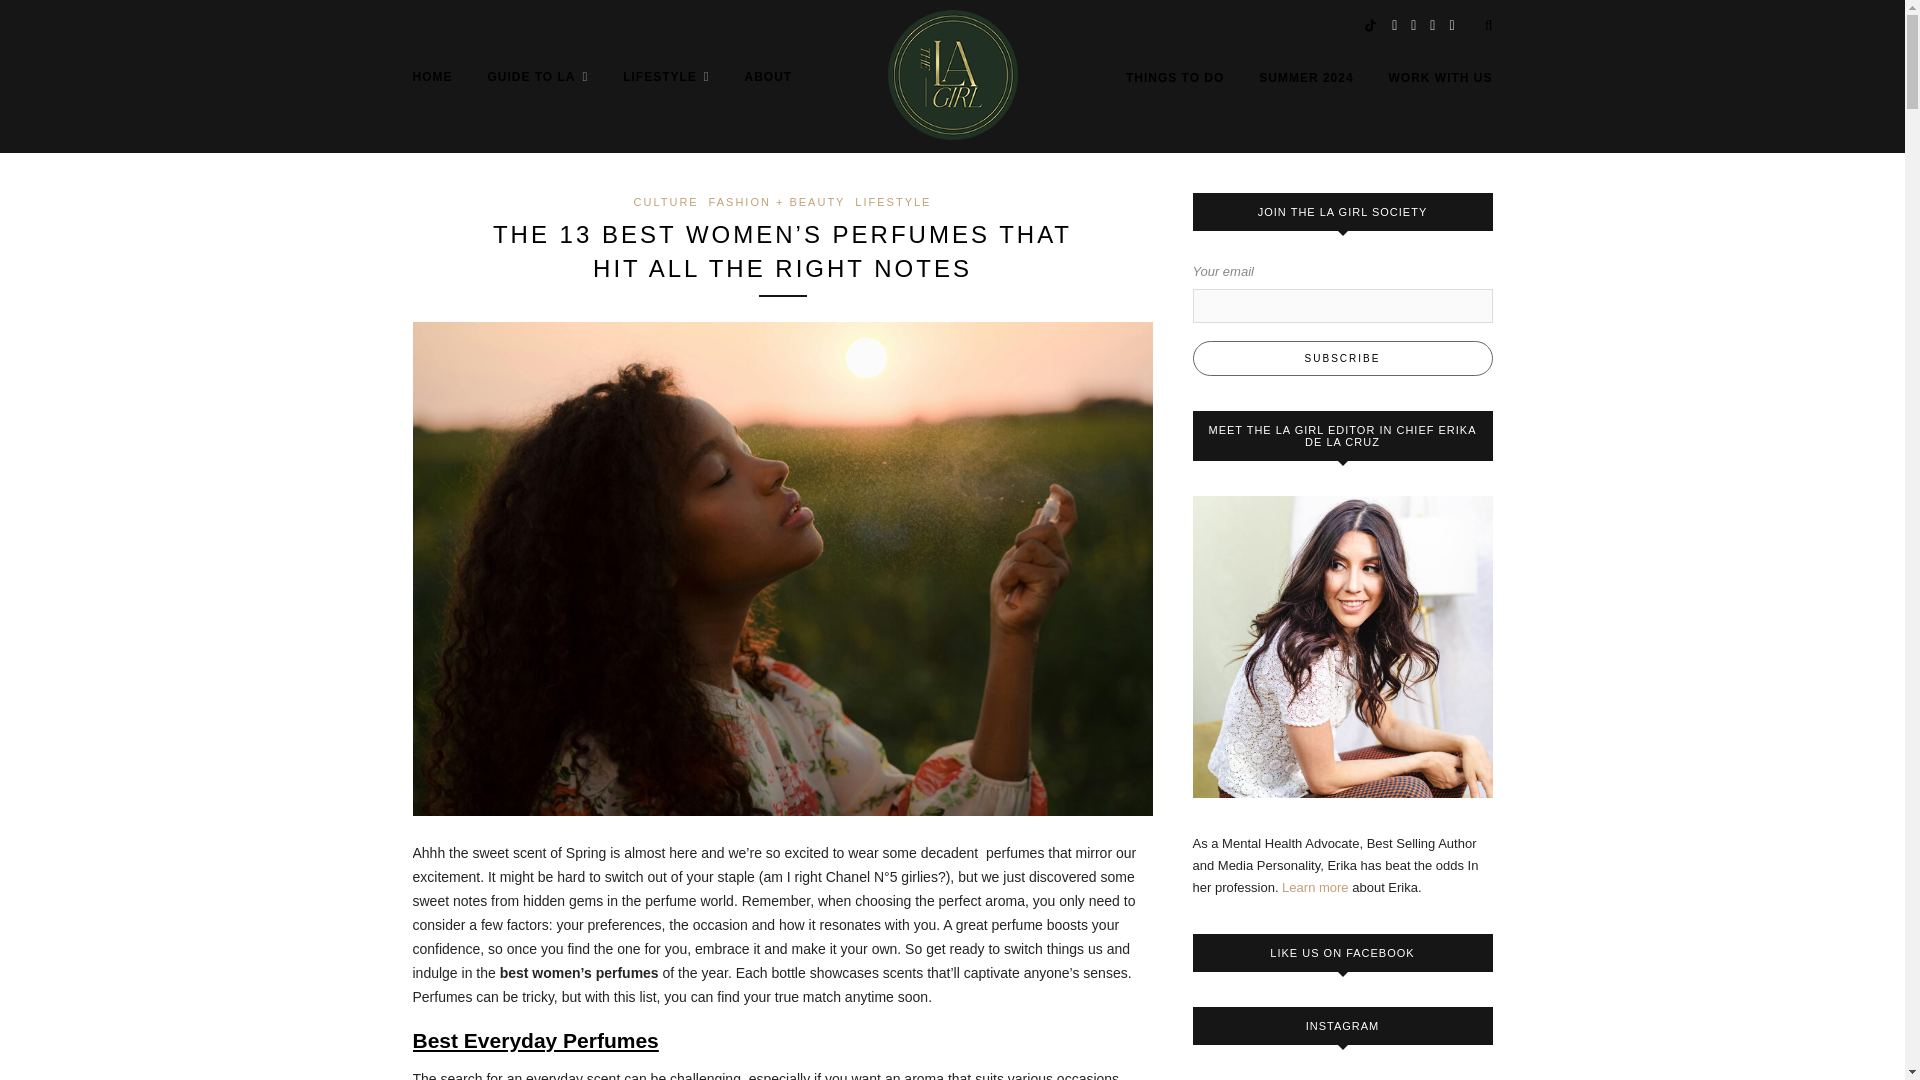 The image size is (1920, 1080). I want to click on Subscribe, so click(1342, 358).